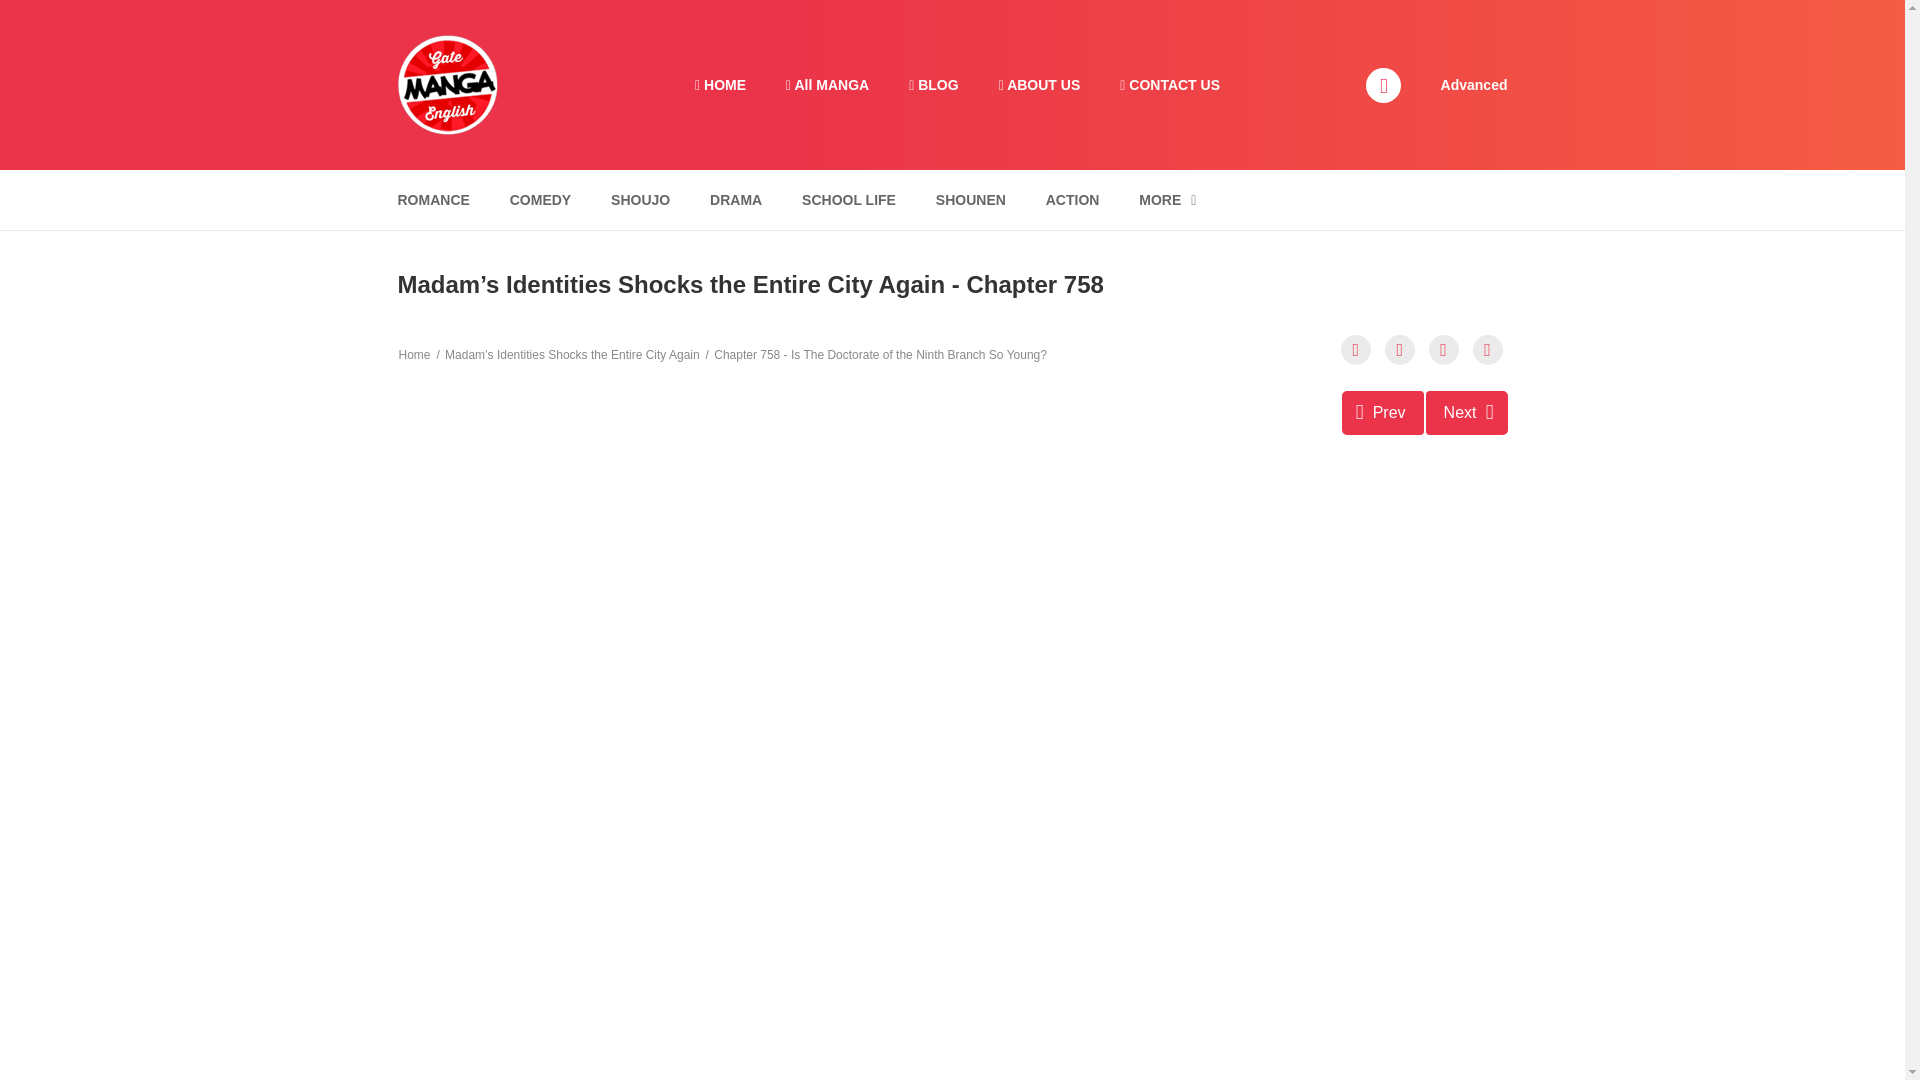 This screenshot has height=1080, width=1920. Describe the element at coordinates (1170, 85) in the screenshot. I see `CONTACT US` at that location.